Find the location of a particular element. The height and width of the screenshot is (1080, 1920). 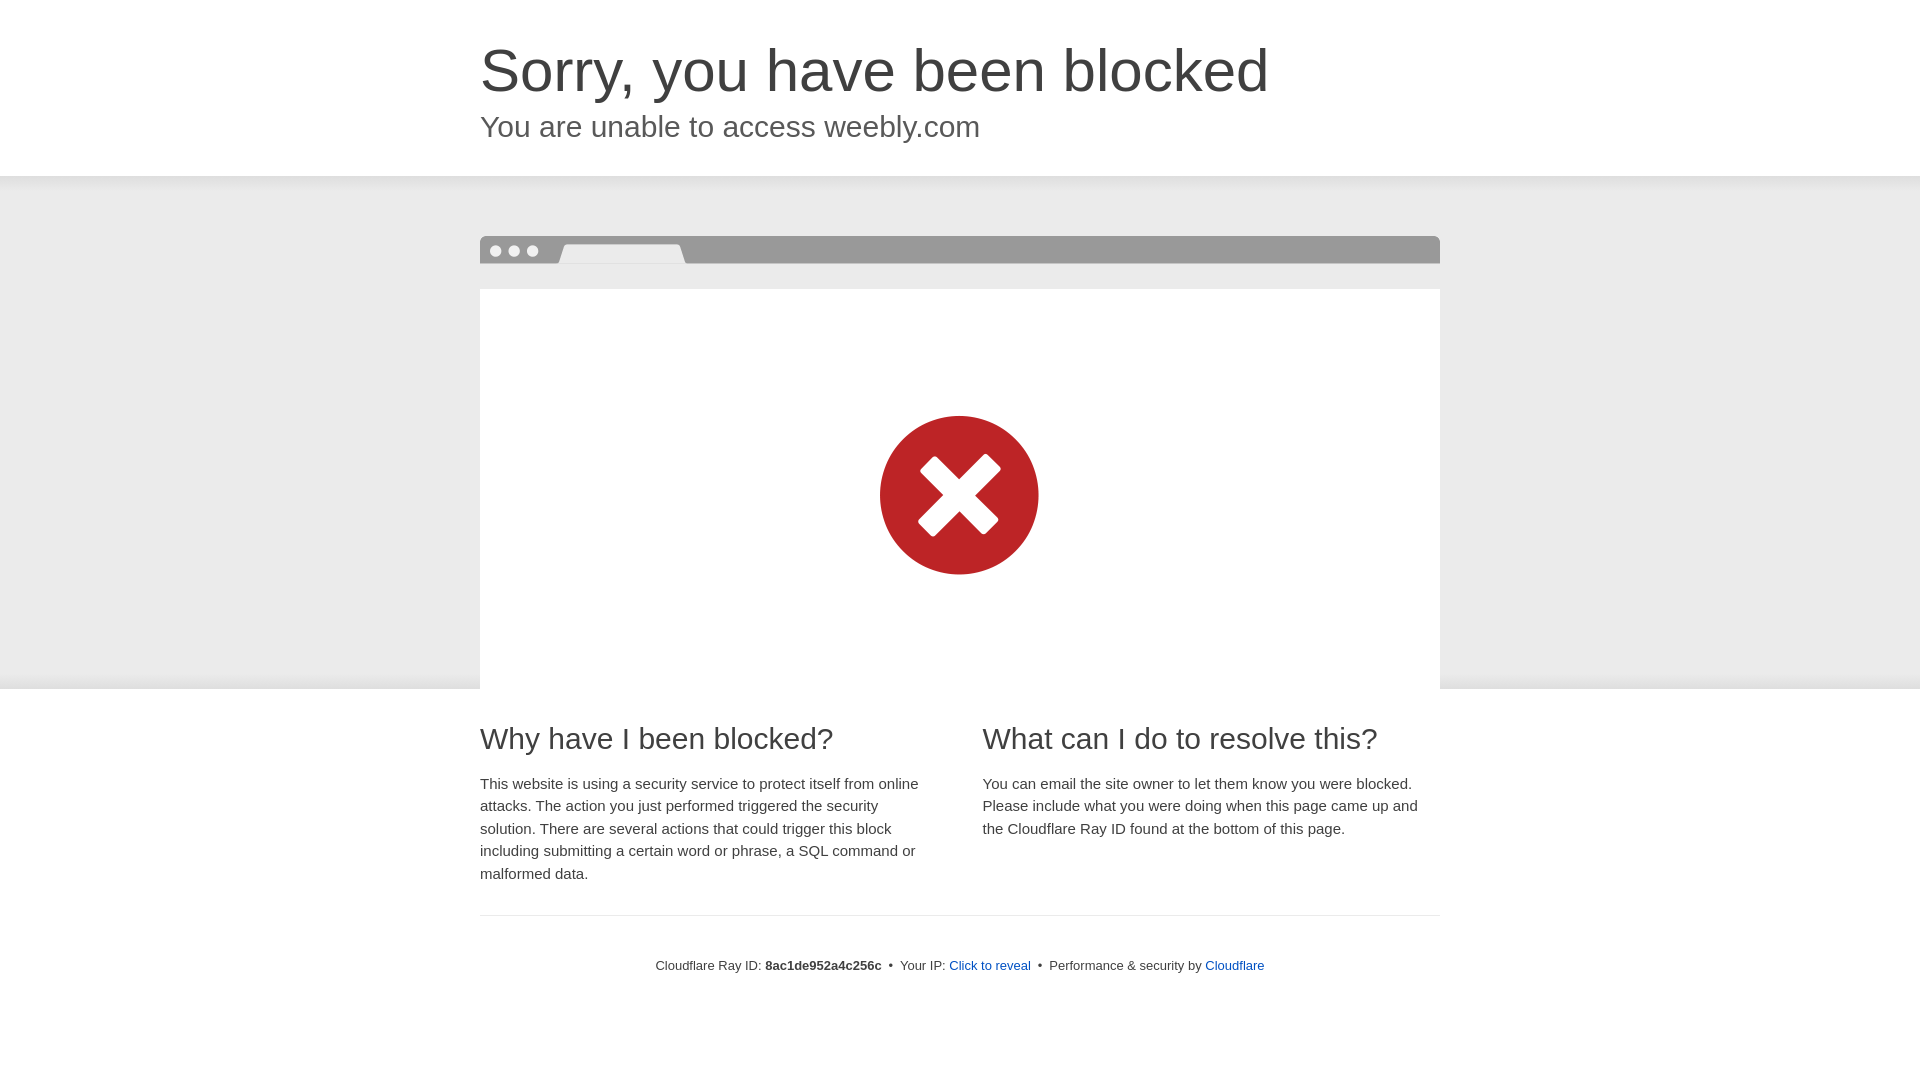

Click to reveal is located at coordinates (990, 966).